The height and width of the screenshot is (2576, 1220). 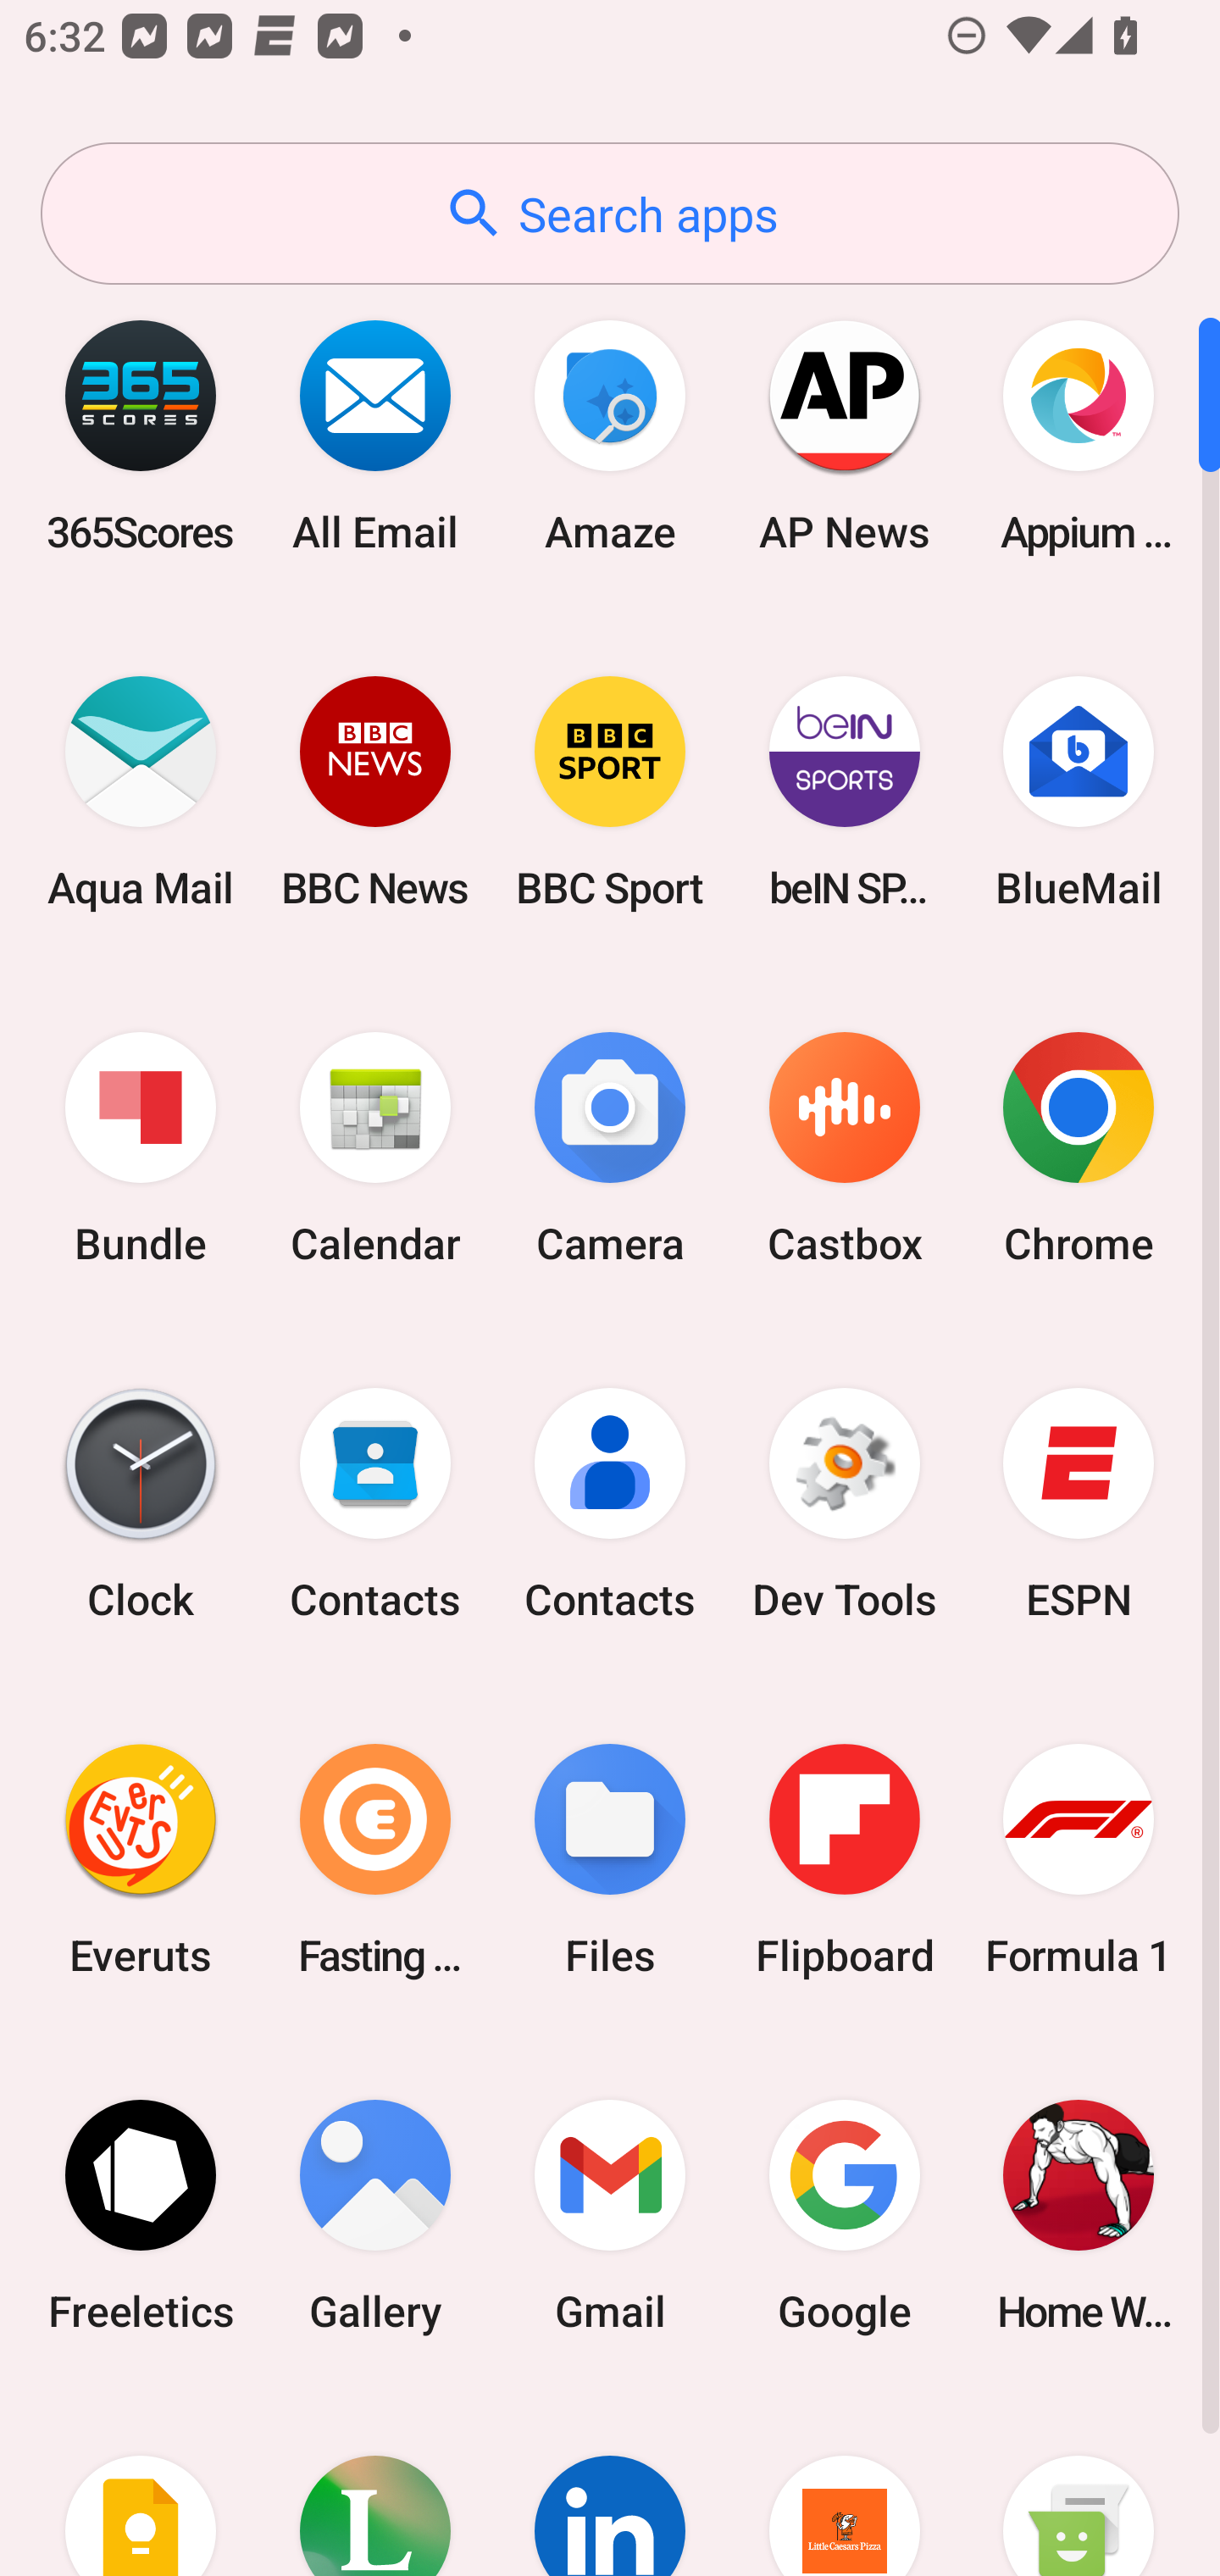 What do you see at coordinates (141, 2215) in the screenshot?
I see `Freeletics` at bounding box center [141, 2215].